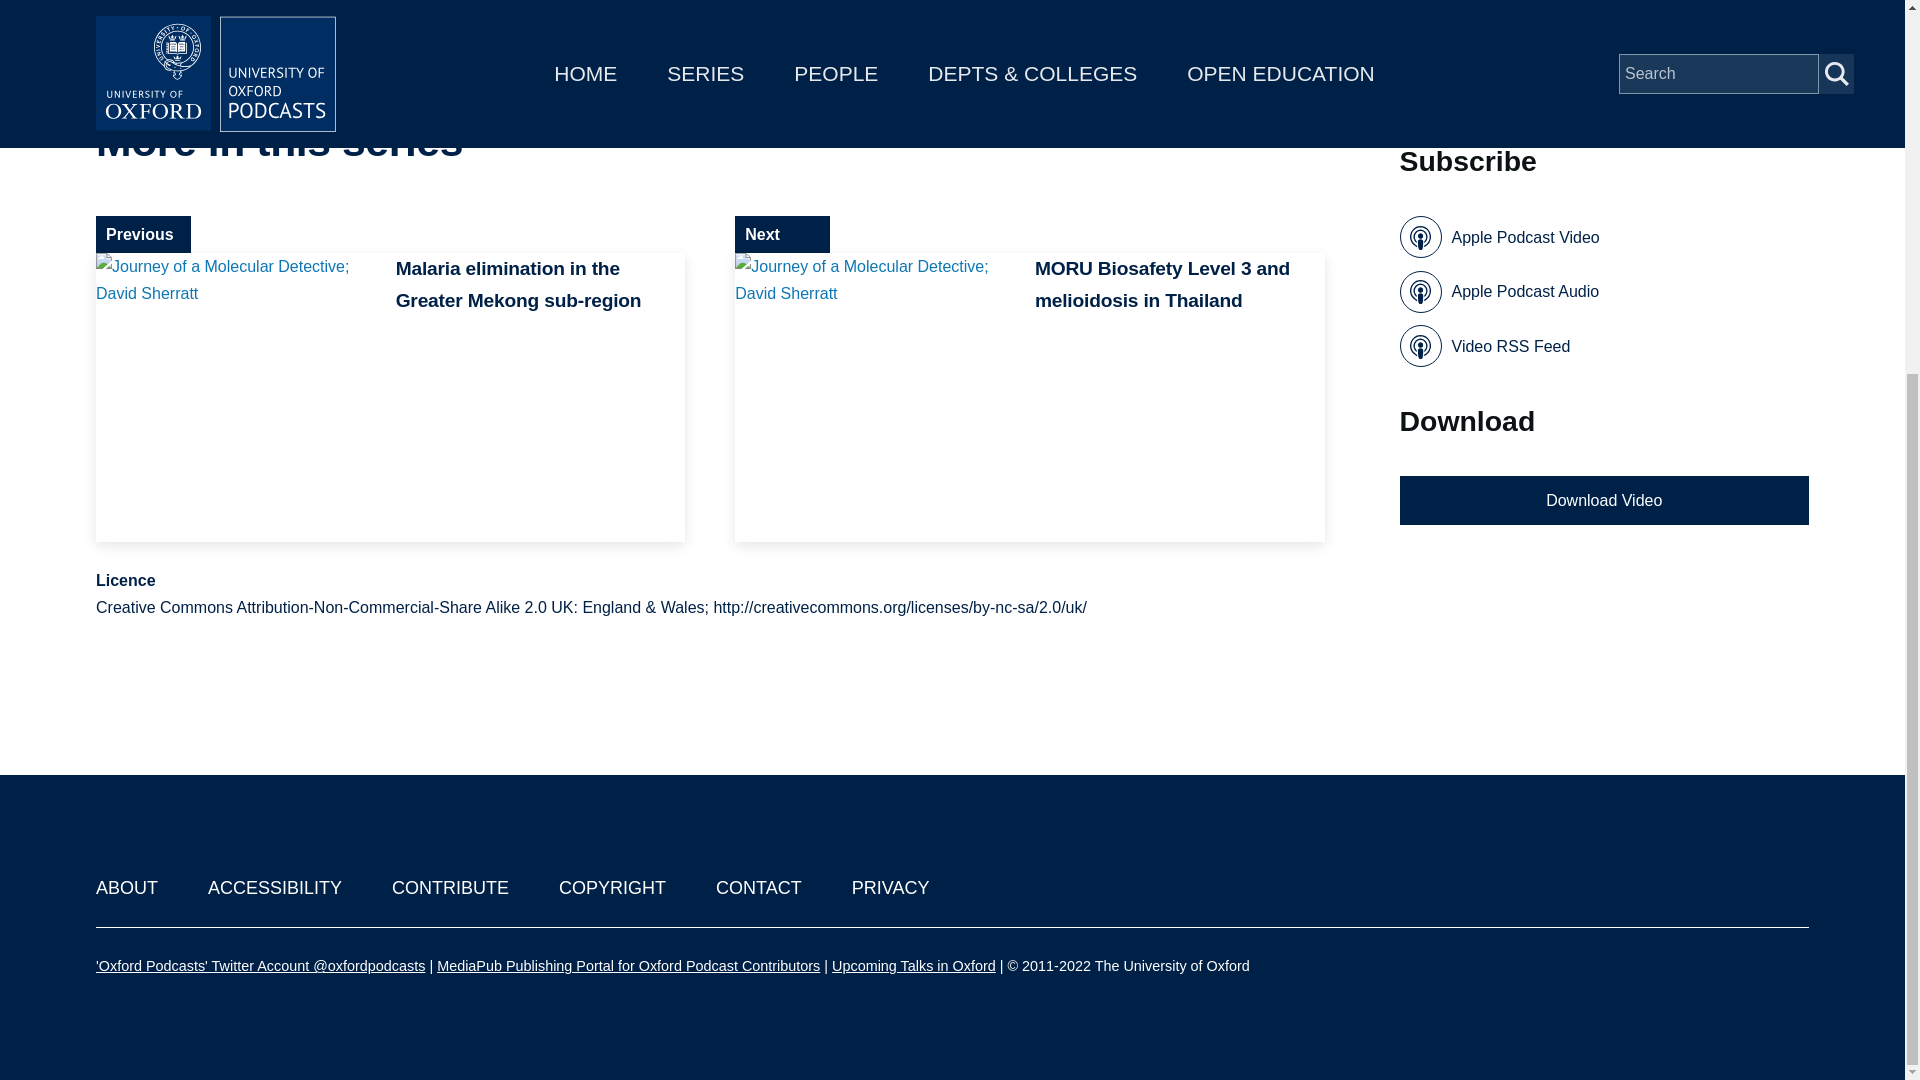  What do you see at coordinates (1030, 398) in the screenshot?
I see `MORU Biosafety Level 3 and melioidosis in Thailand` at bounding box center [1030, 398].